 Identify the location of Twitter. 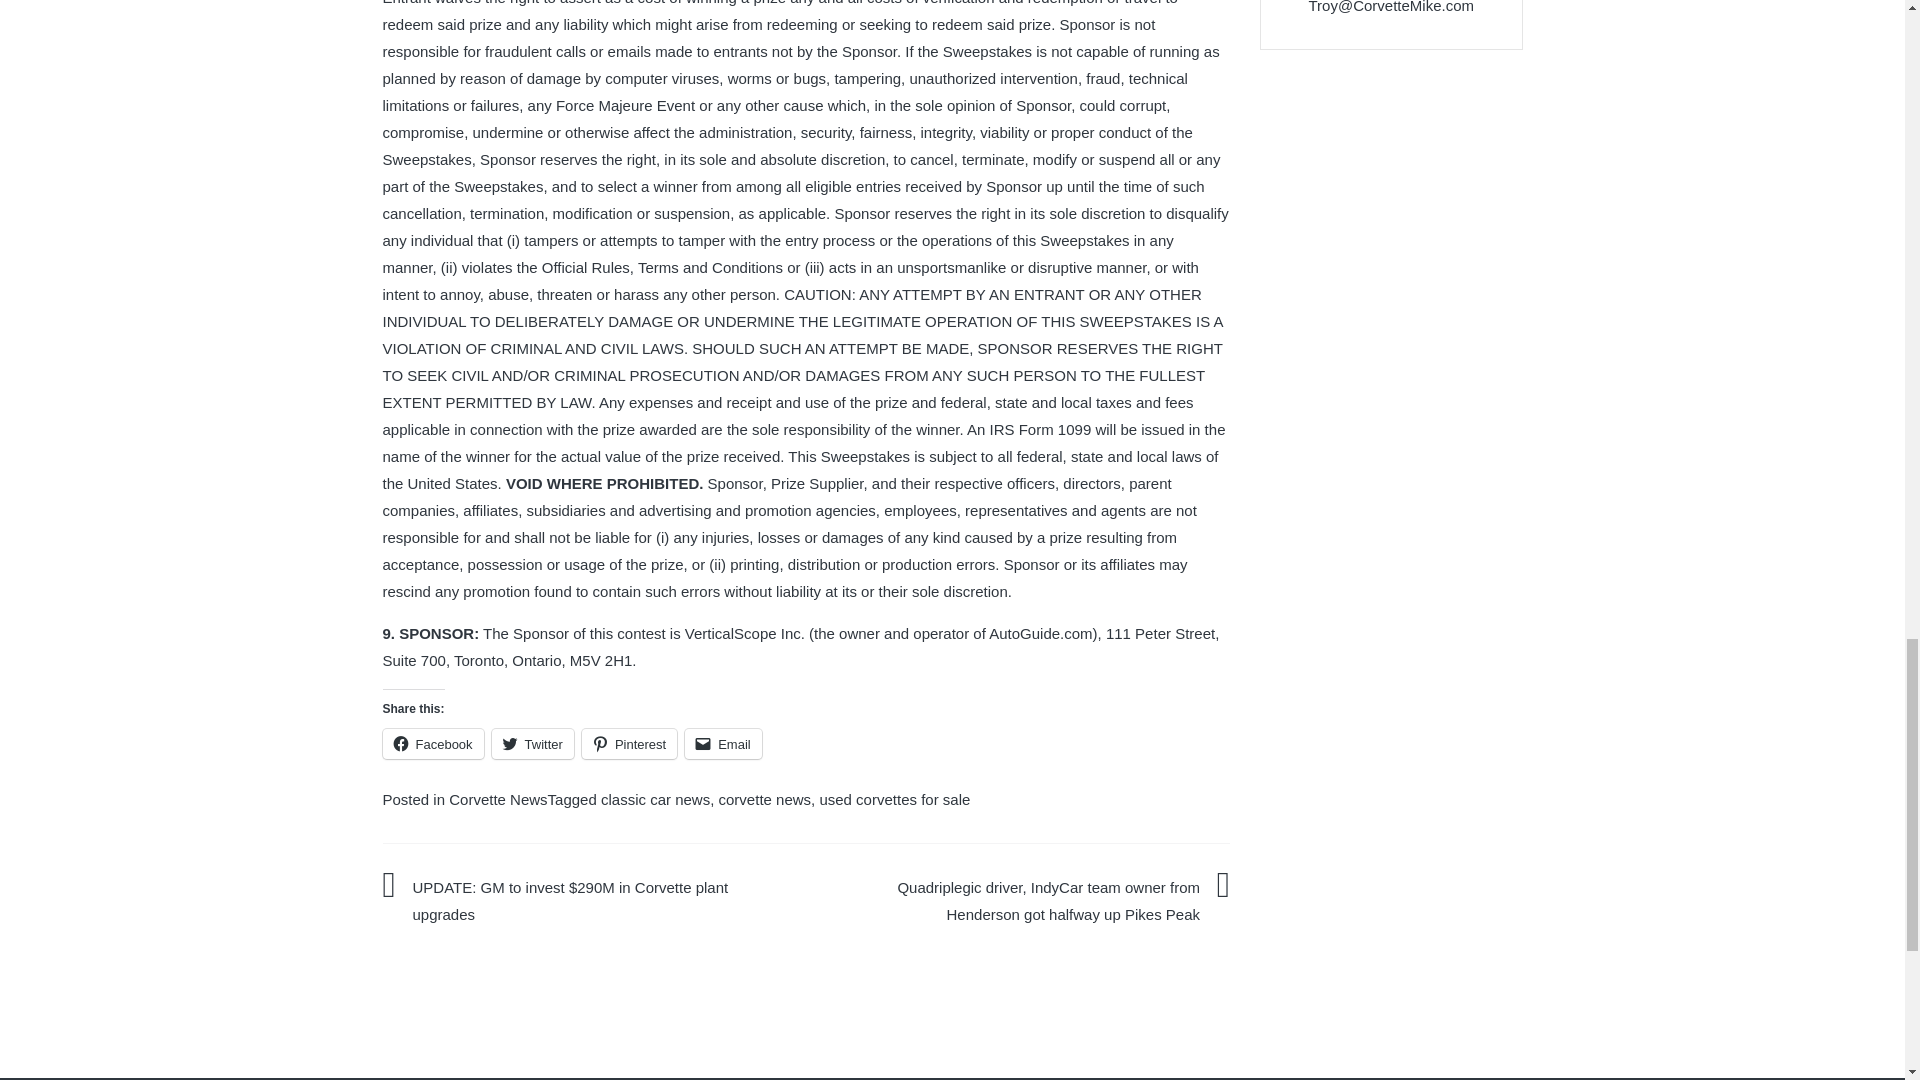
(532, 744).